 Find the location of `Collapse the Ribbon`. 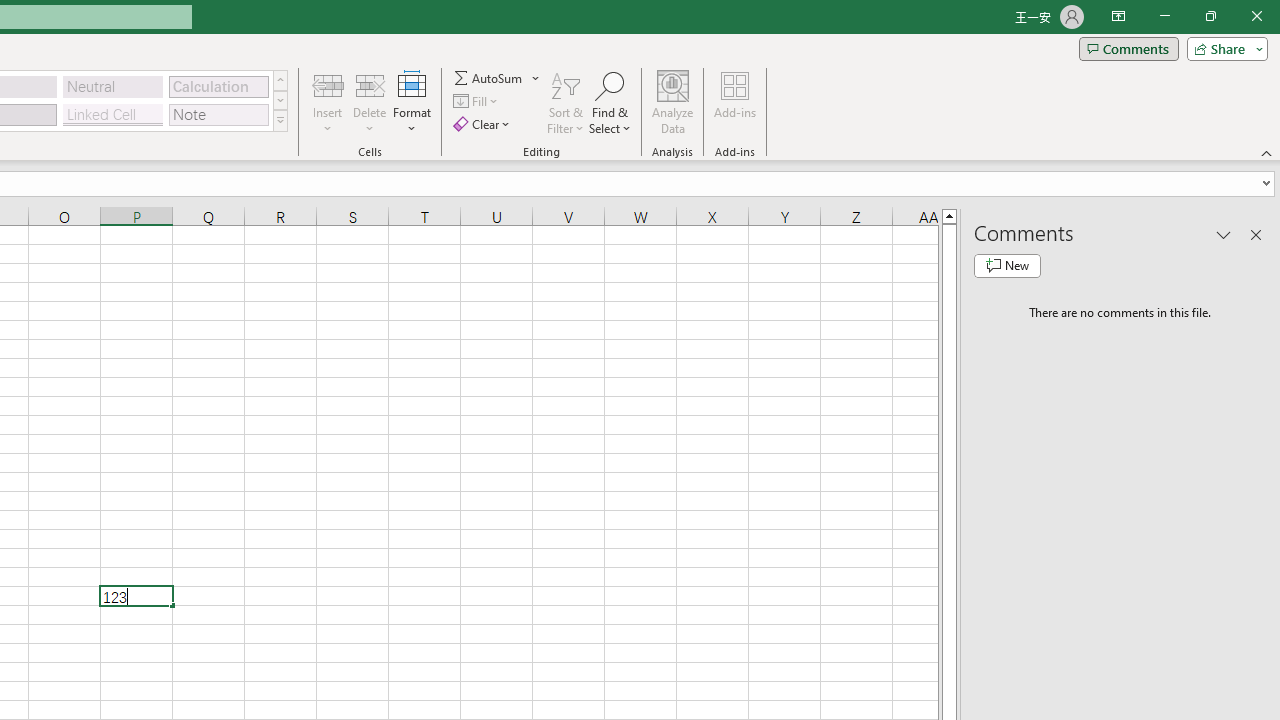

Collapse the Ribbon is located at coordinates (1267, 152).